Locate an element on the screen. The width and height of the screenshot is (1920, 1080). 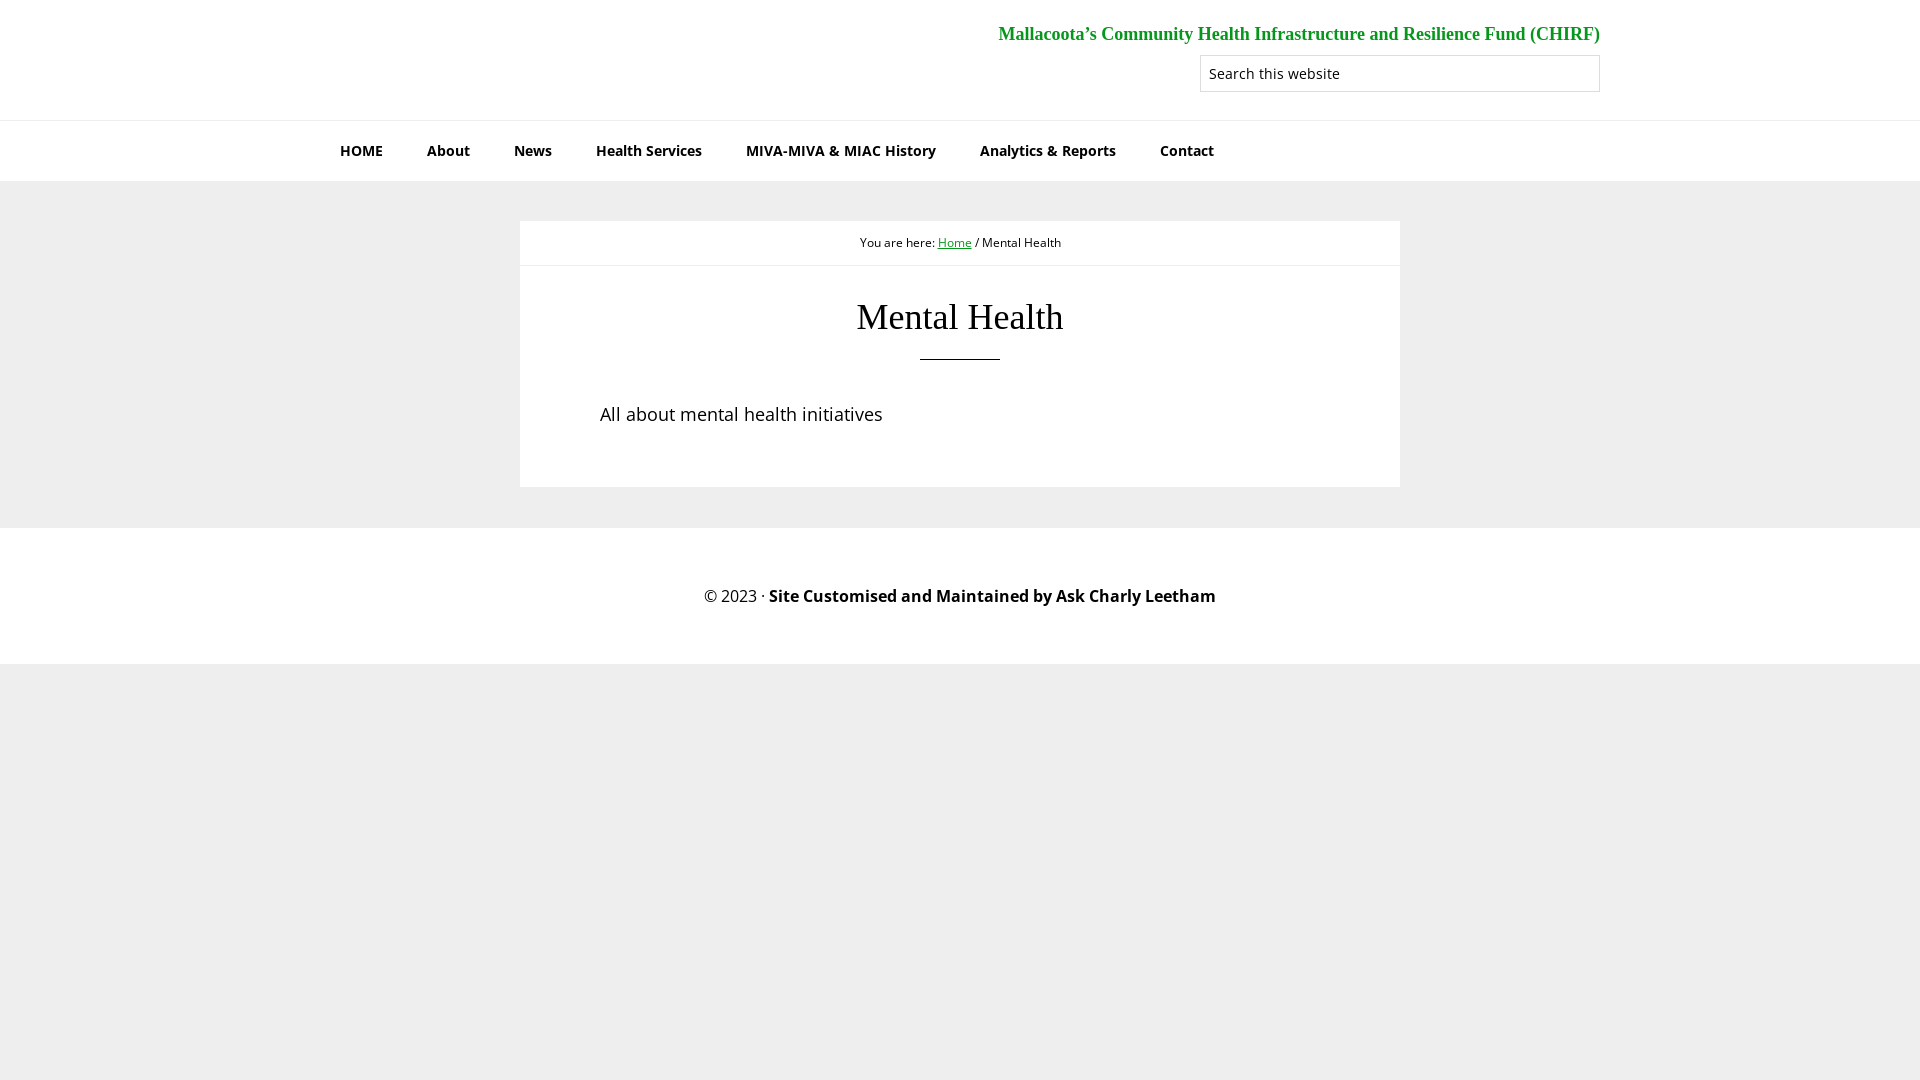
MIVA-MIVA & MIAC History is located at coordinates (841, 151).